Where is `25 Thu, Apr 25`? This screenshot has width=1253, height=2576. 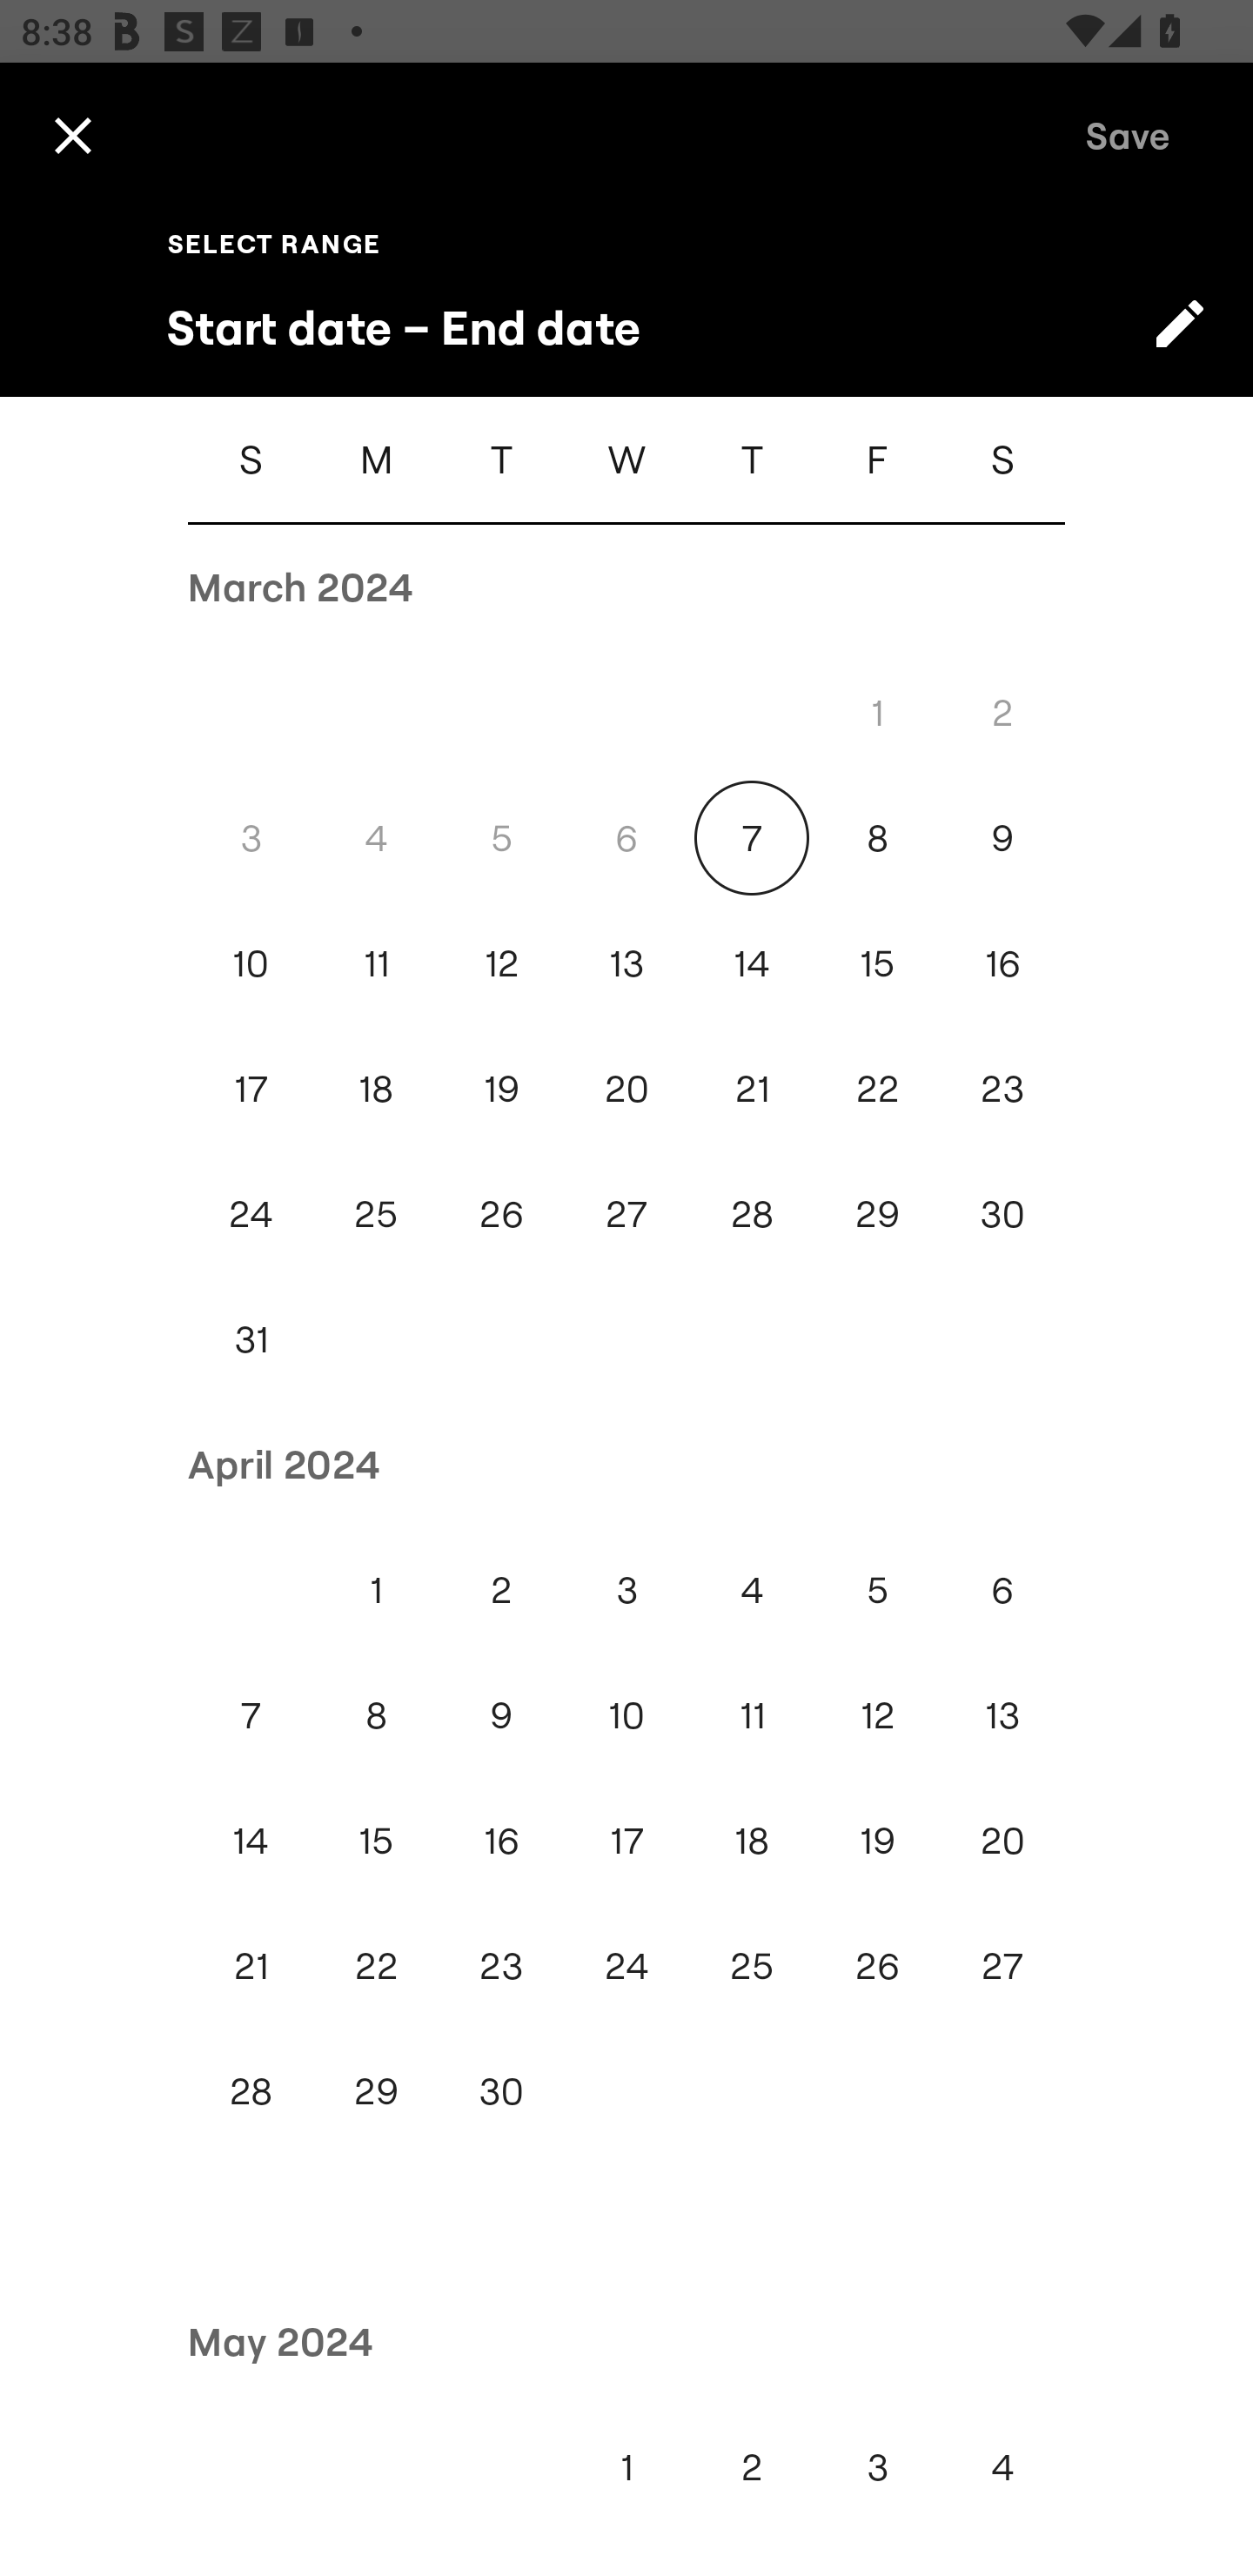
25 Thu, Apr 25 is located at coordinates (752, 1967).